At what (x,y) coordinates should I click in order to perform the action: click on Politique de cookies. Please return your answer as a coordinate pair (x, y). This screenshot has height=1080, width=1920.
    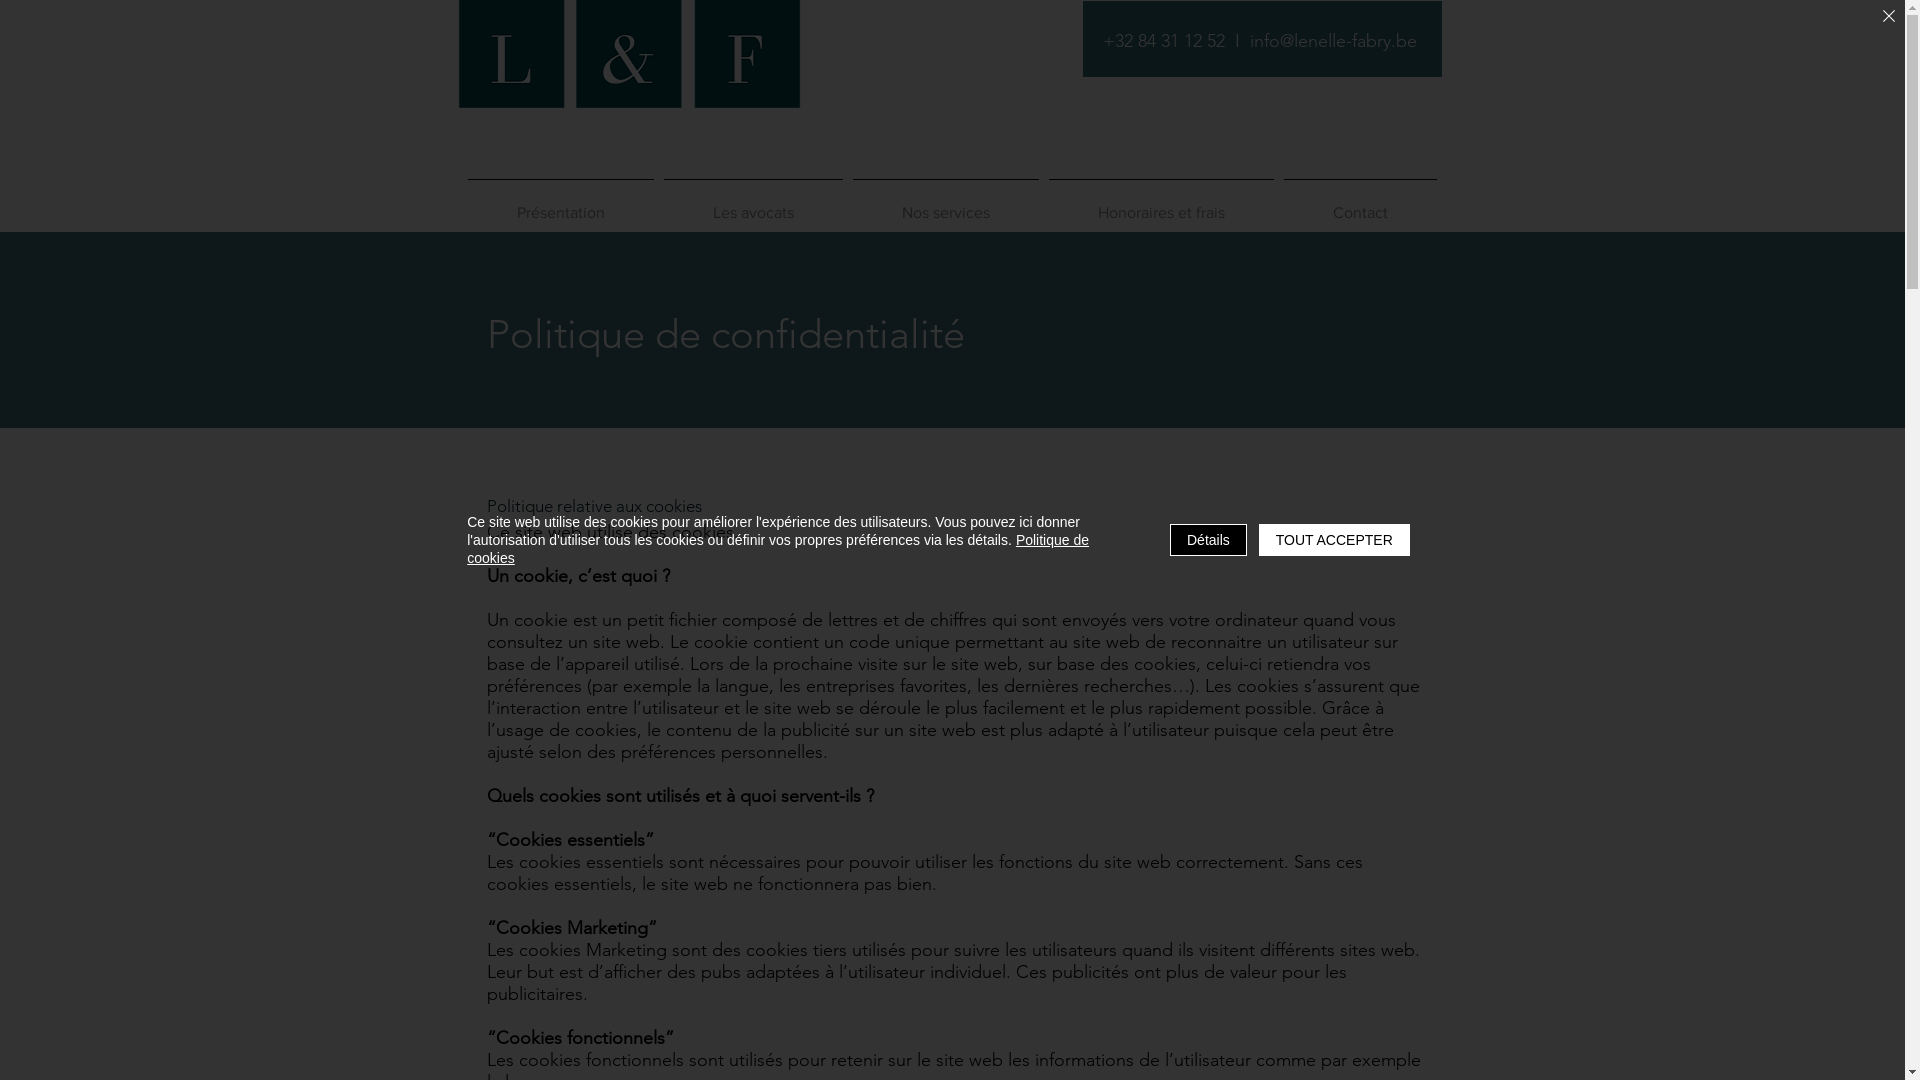
    Looking at the image, I should click on (778, 549).